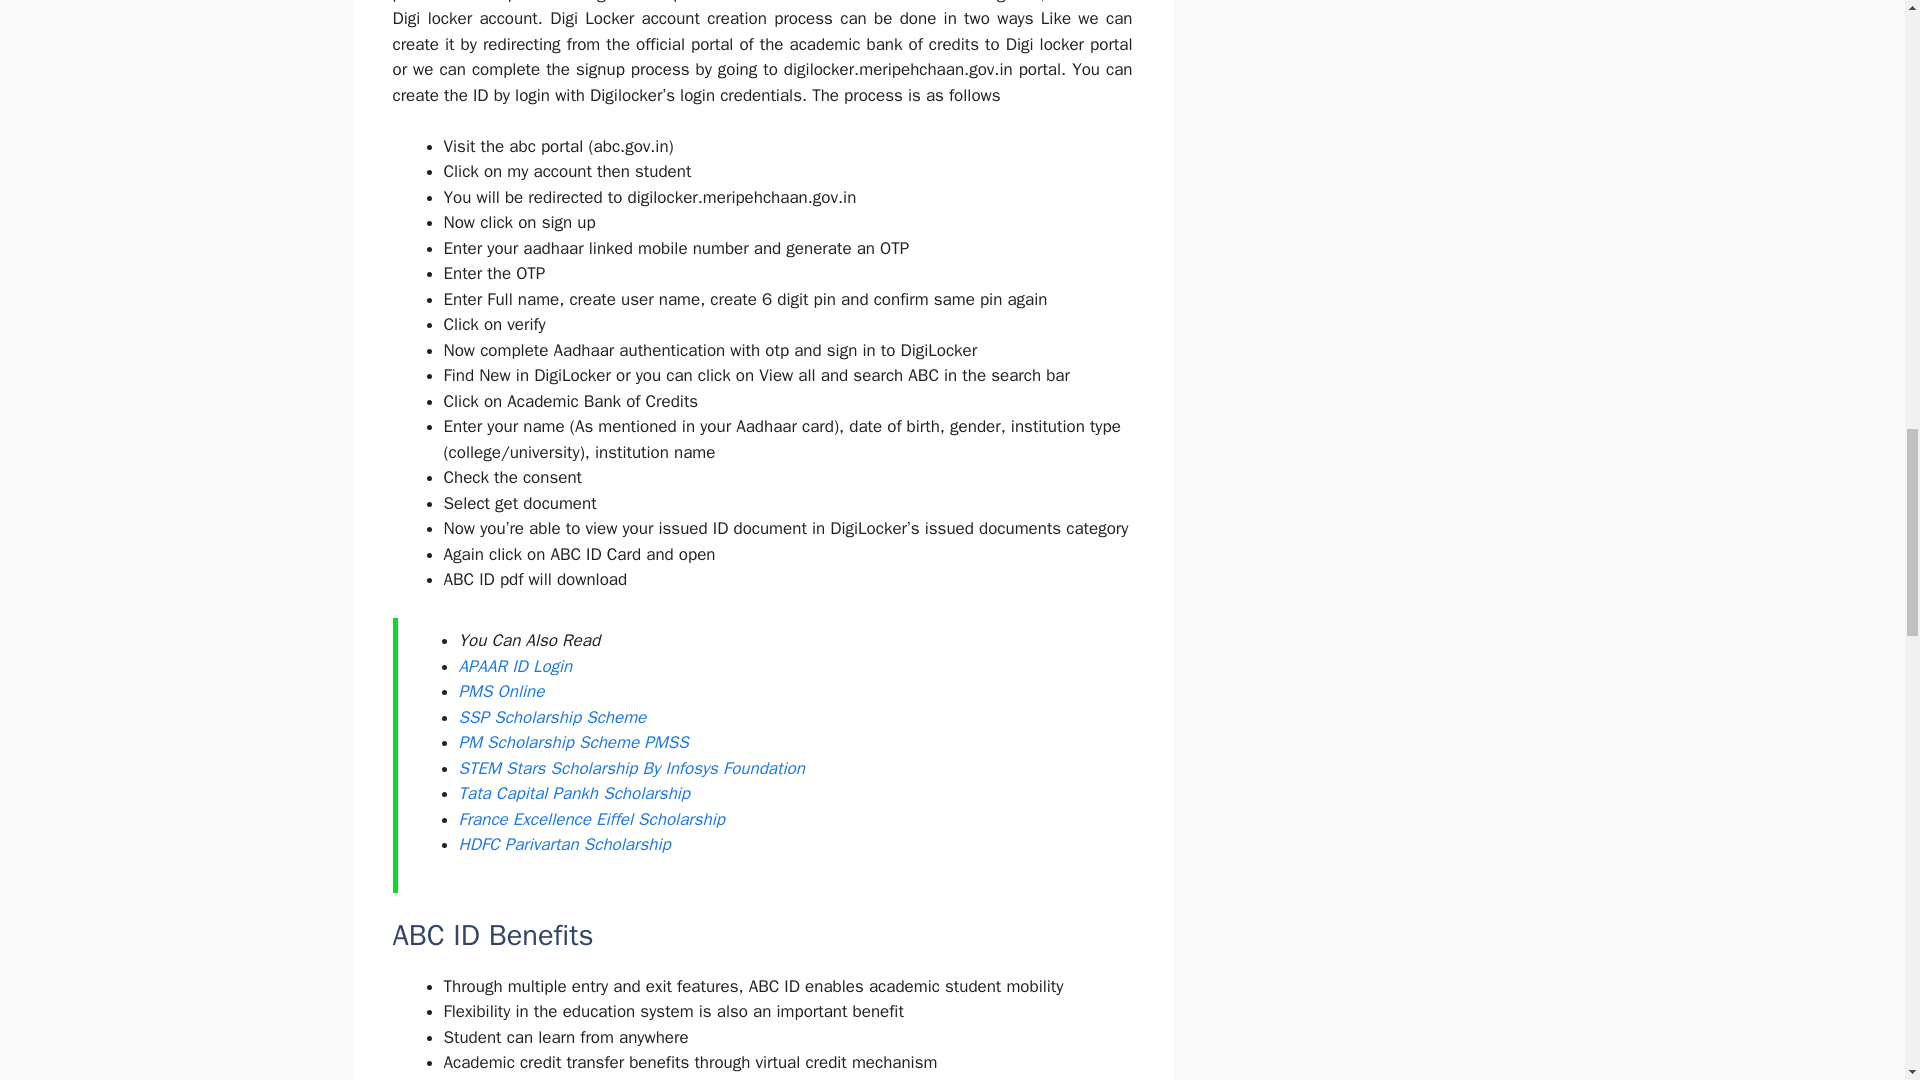 The height and width of the screenshot is (1080, 1920). I want to click on PMS Online, so click(500, 692).